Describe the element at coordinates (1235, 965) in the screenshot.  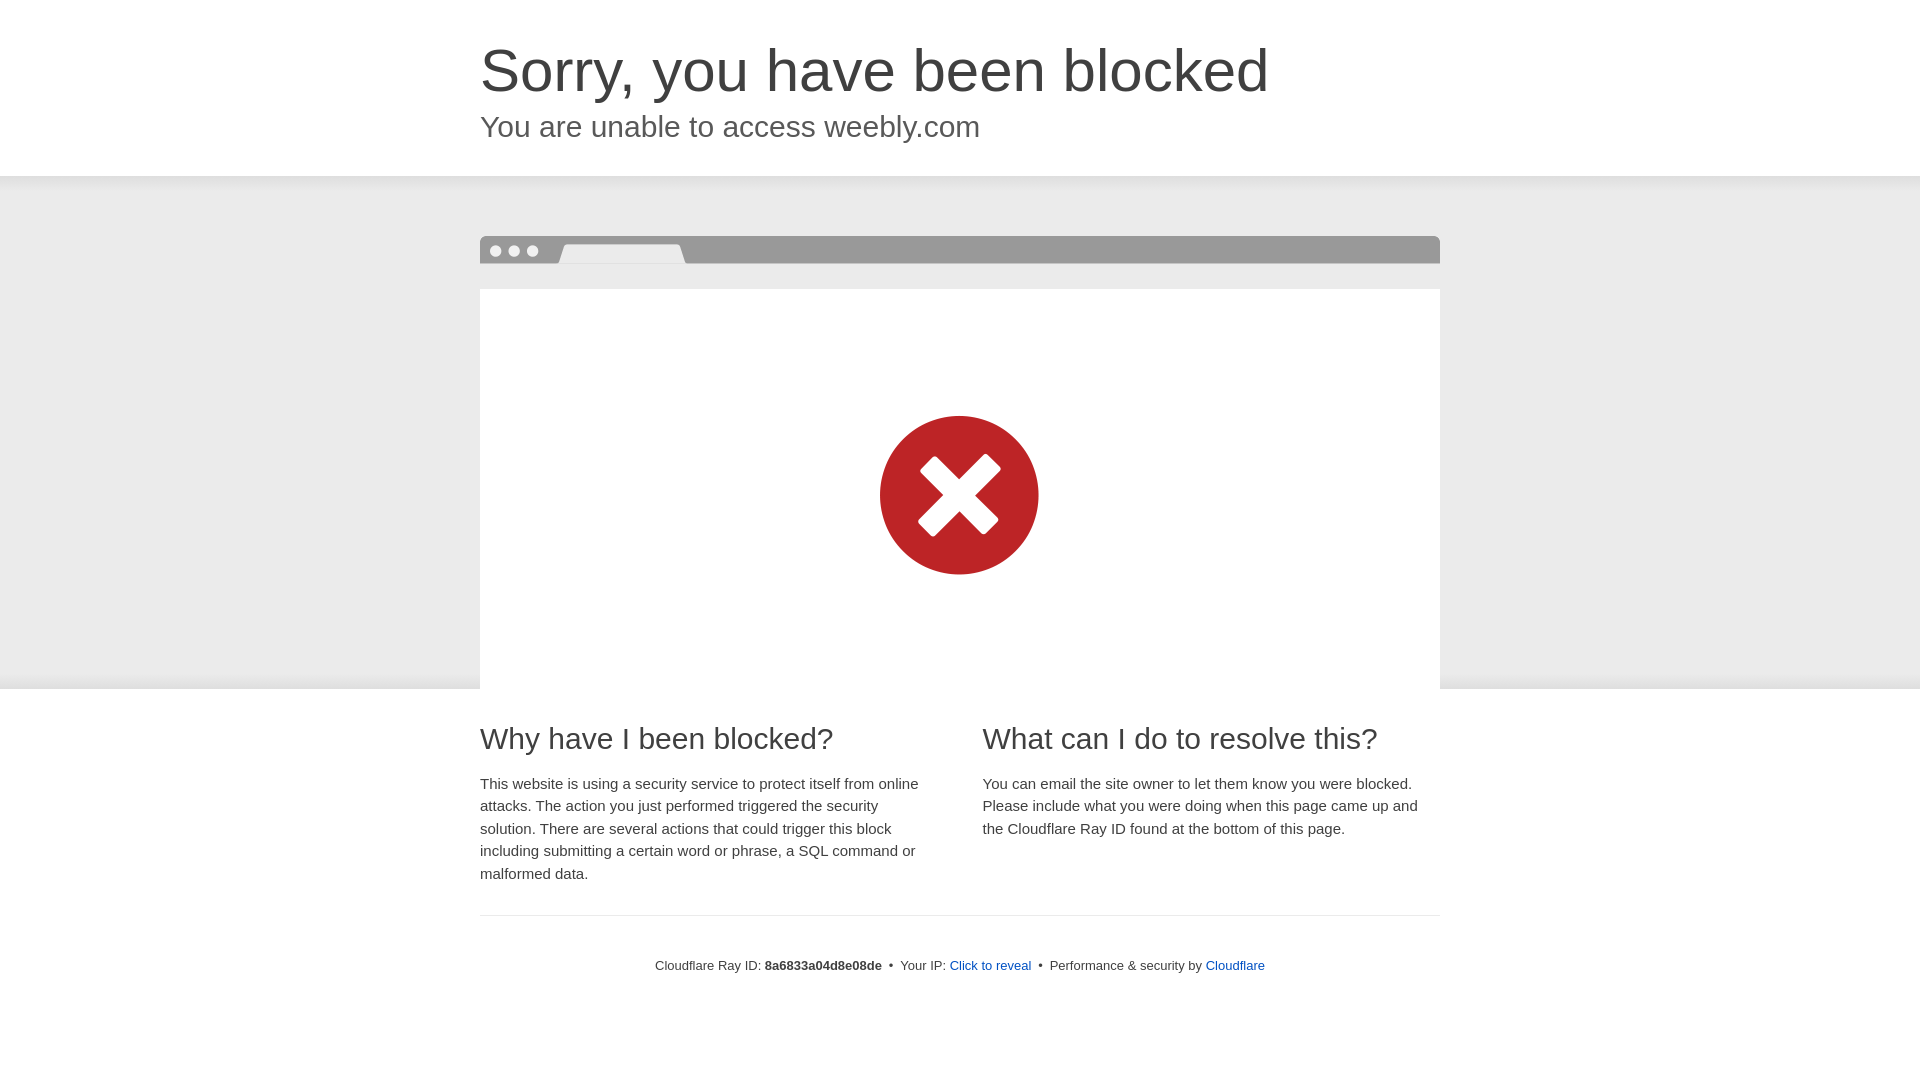
I see `Cloudflare` at that location.